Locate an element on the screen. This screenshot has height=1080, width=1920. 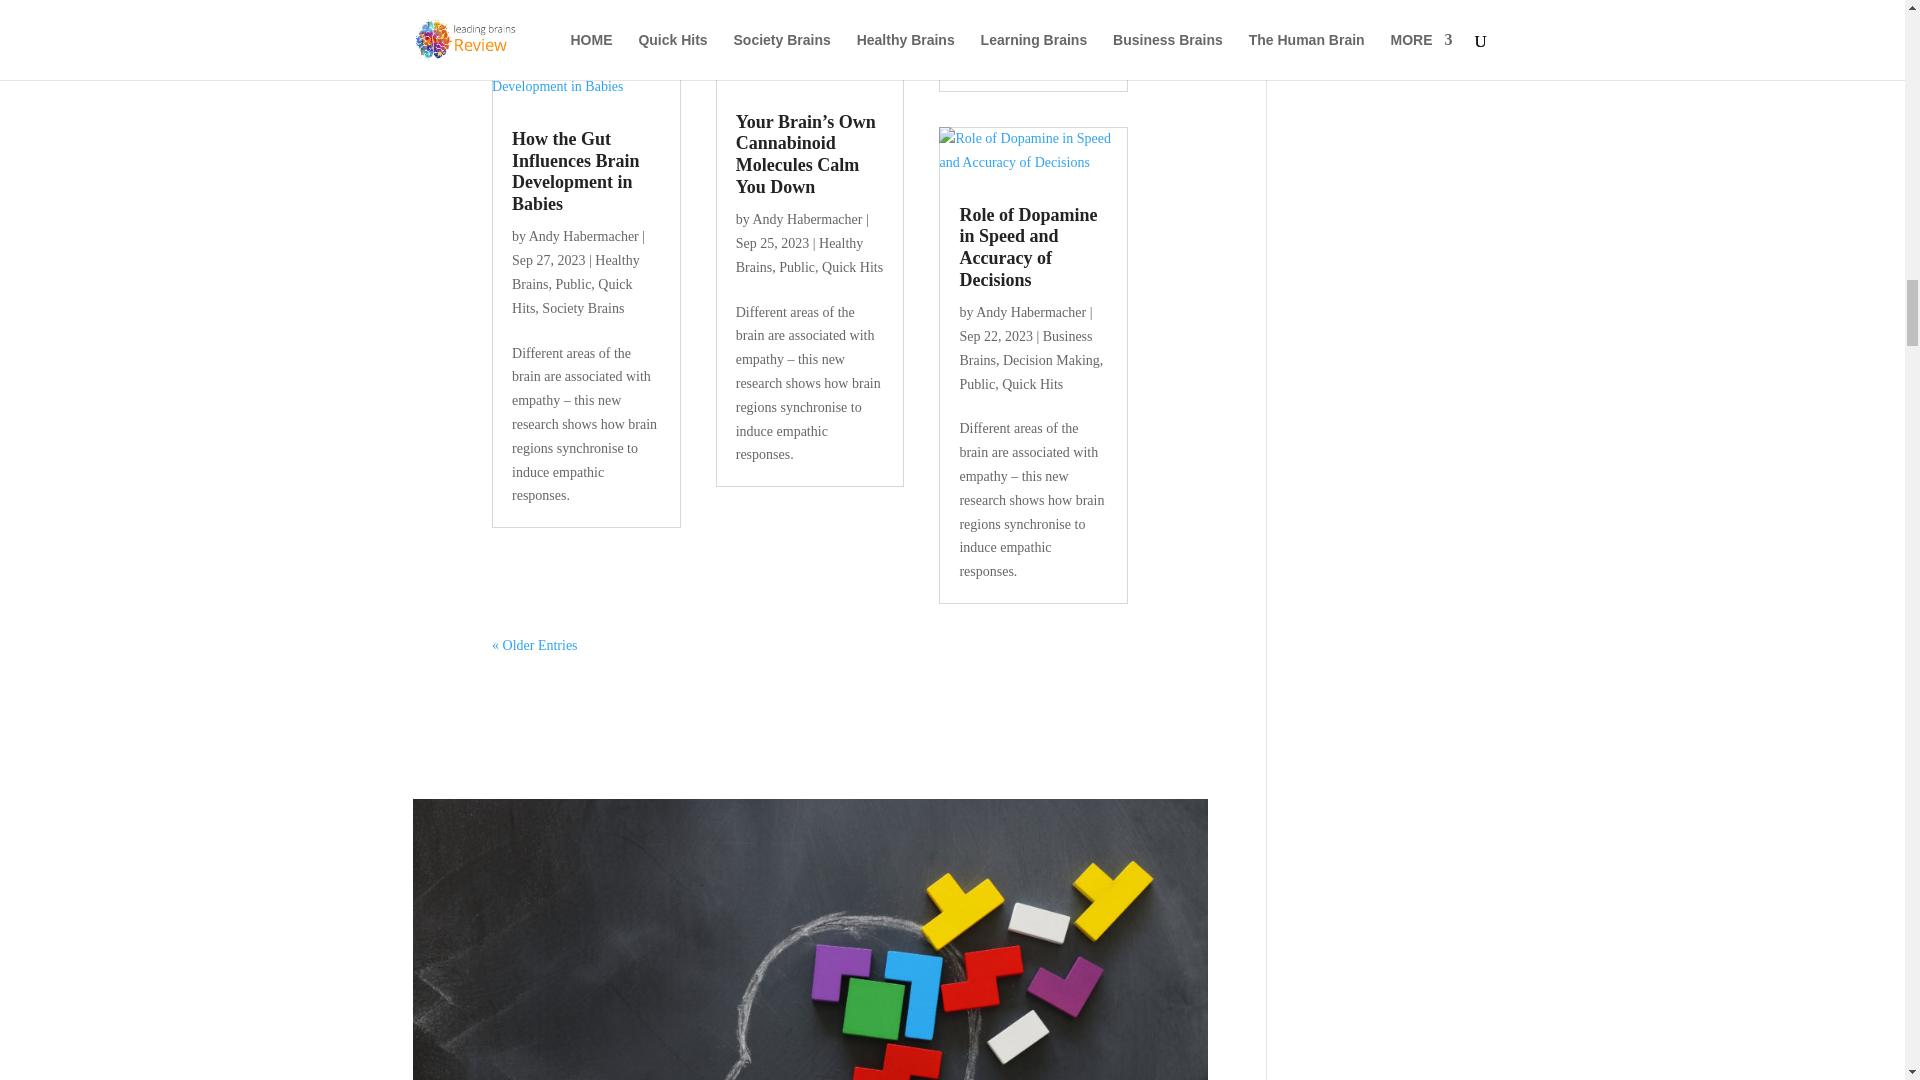
Posts by Andy Habermacher is located at coordinates (584, 236).